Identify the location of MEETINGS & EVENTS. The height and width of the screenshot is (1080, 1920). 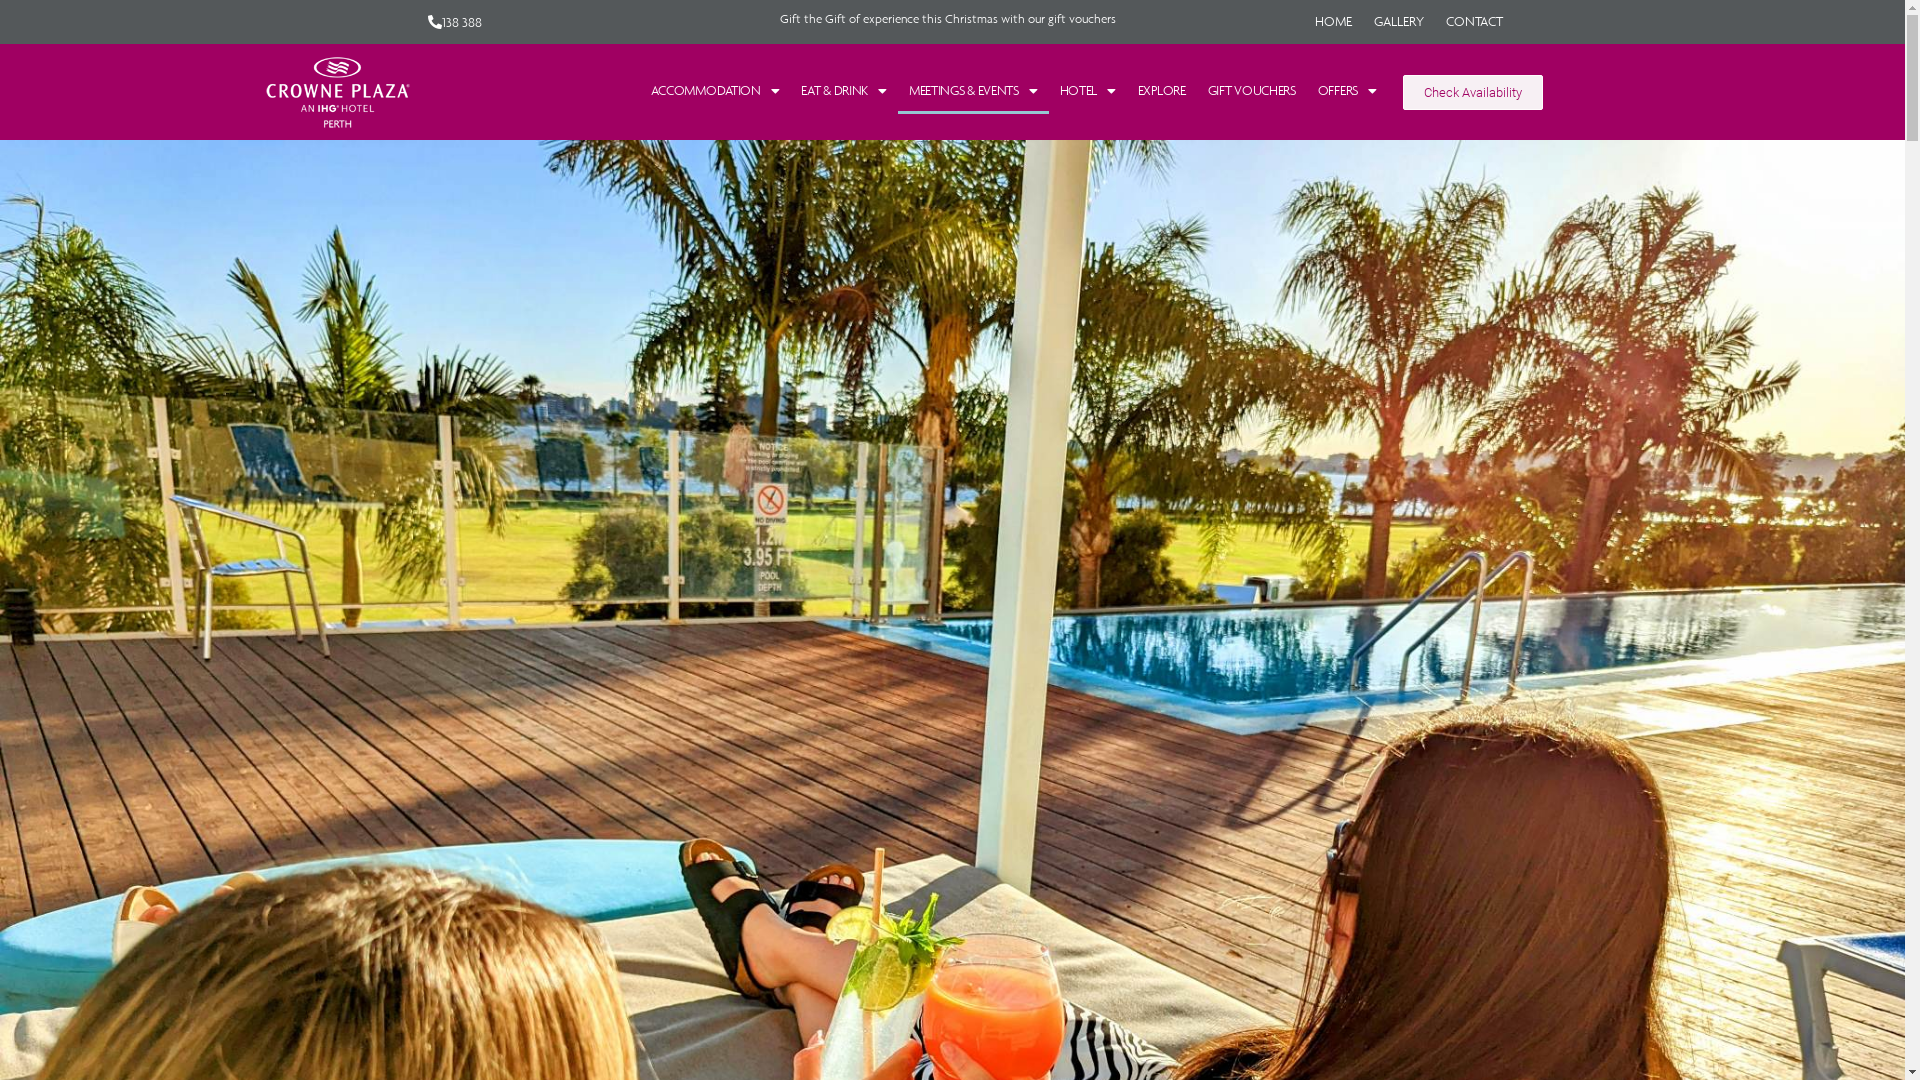
(974, 91).